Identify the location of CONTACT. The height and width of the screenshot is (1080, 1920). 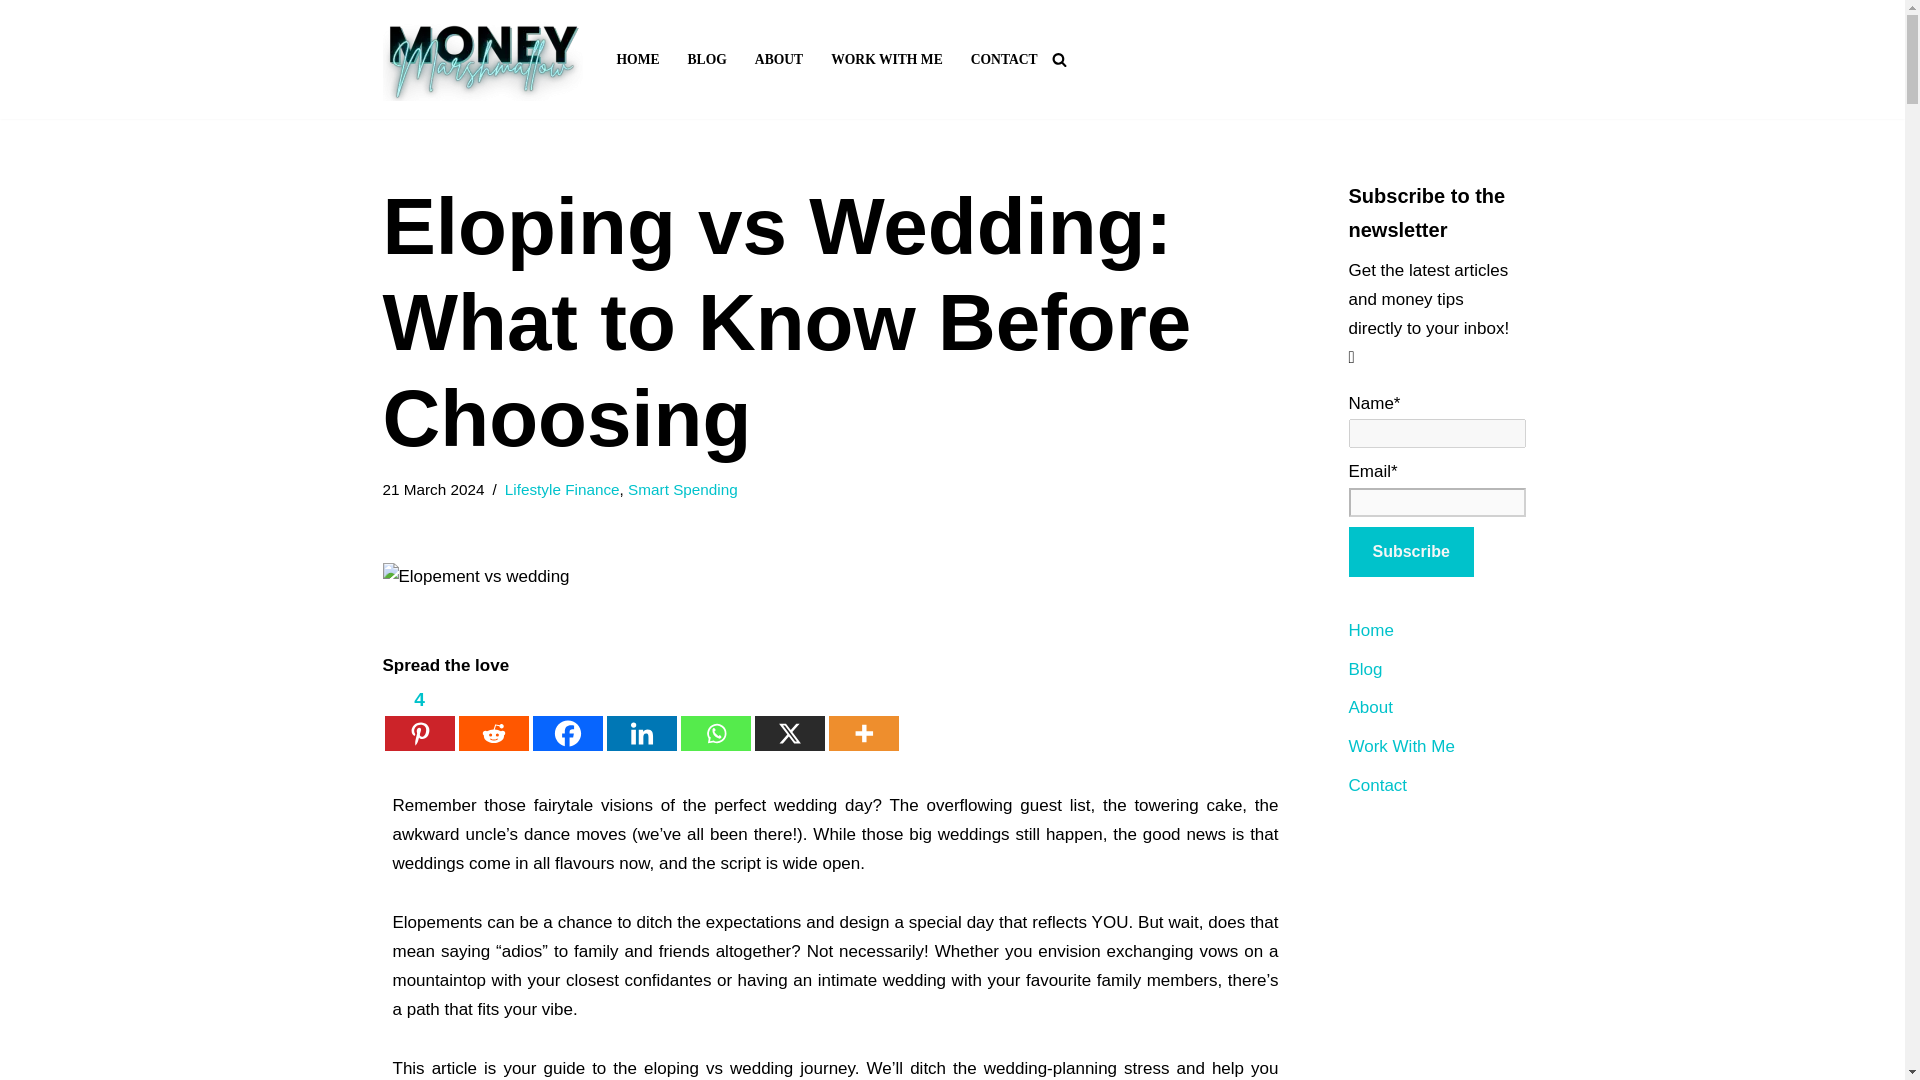
(1004, 60).